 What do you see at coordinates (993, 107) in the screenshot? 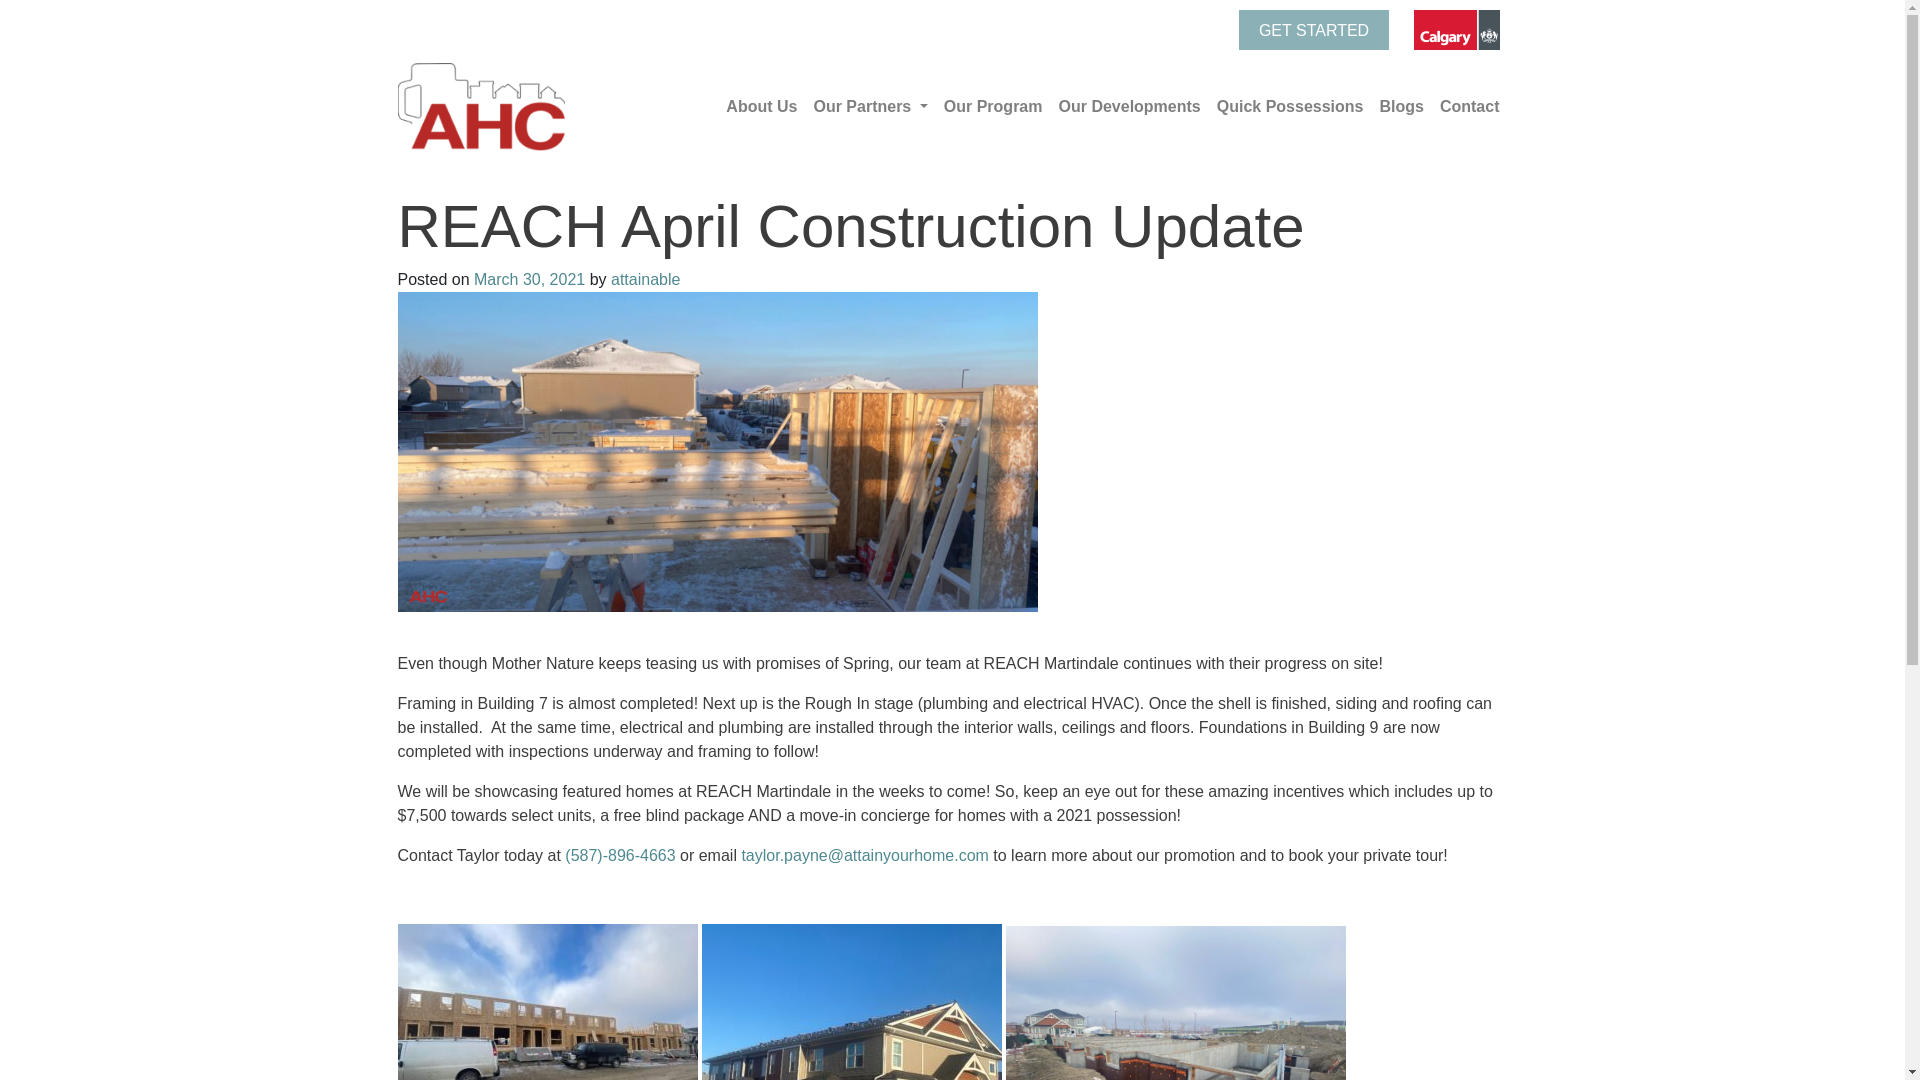
I see `Our Program` at bounding box center [993, 107].